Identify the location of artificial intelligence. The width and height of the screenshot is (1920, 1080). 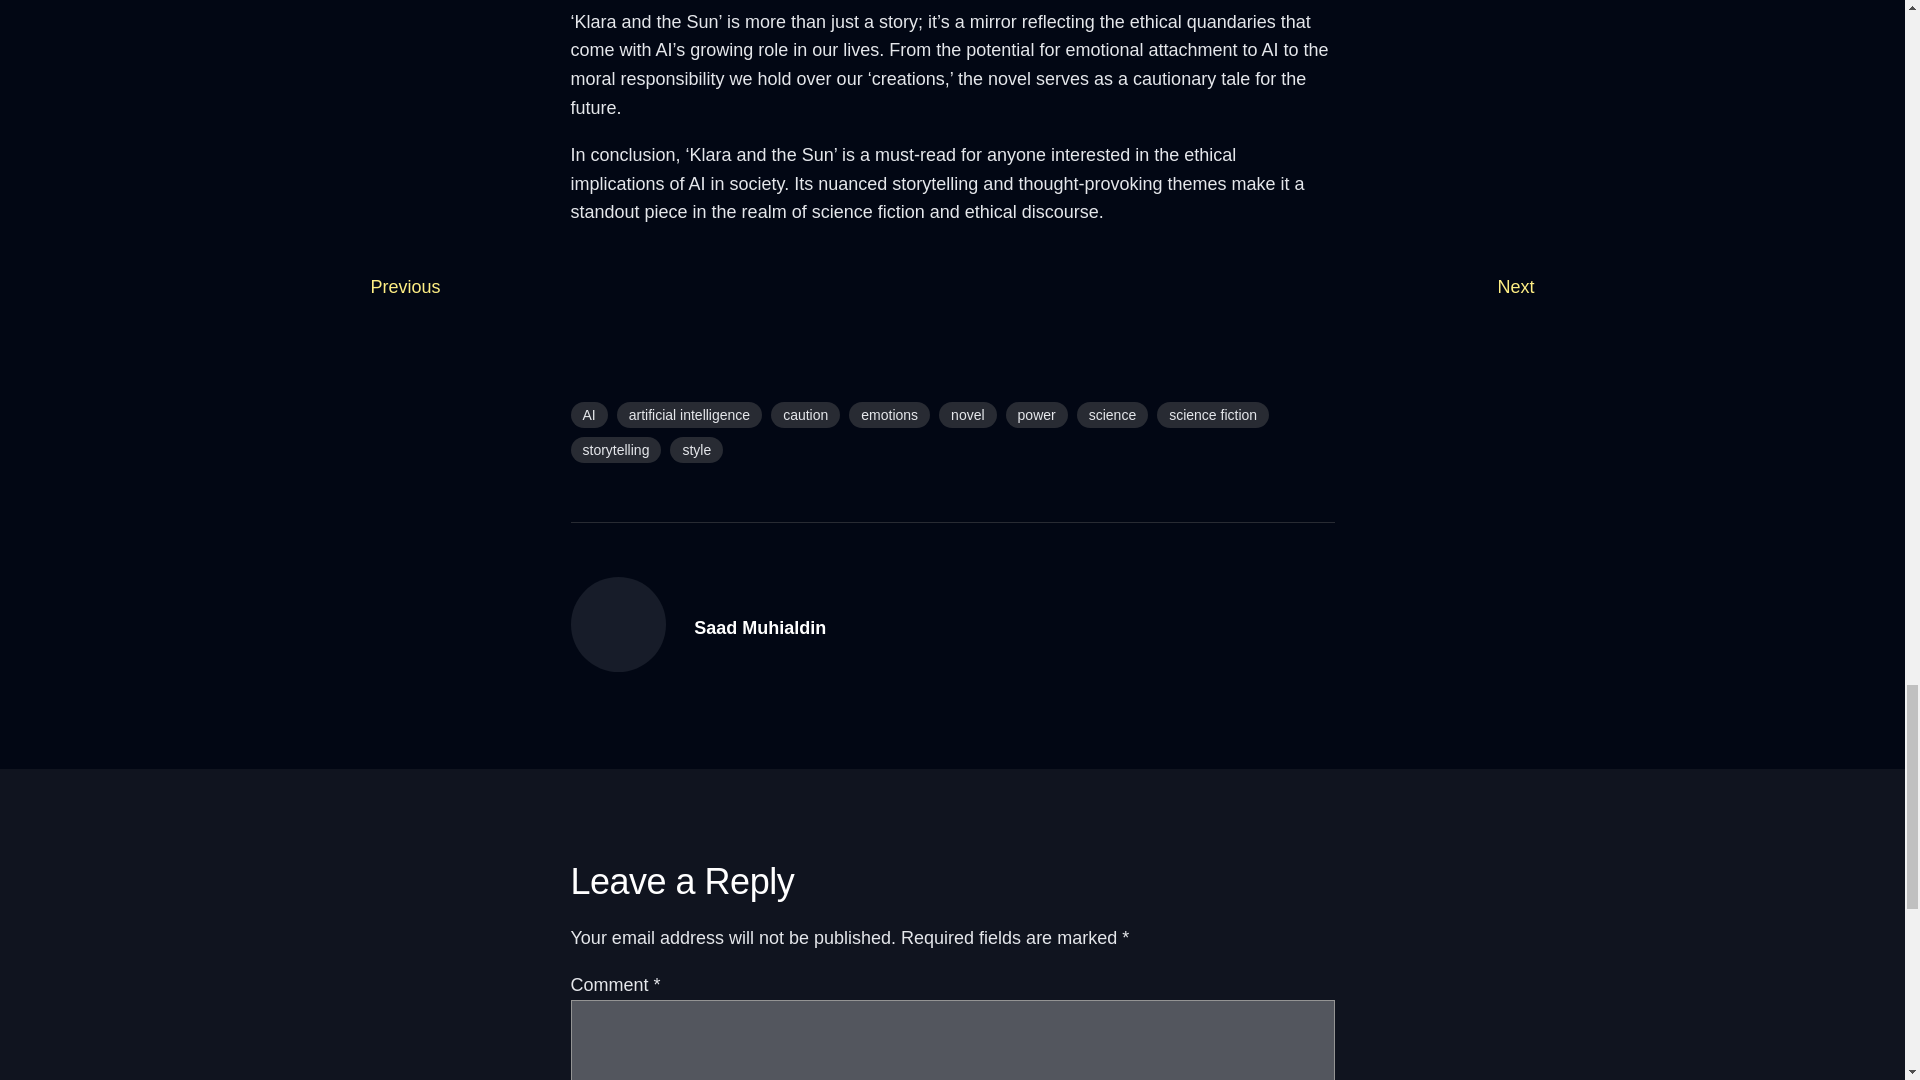
(689, 414).